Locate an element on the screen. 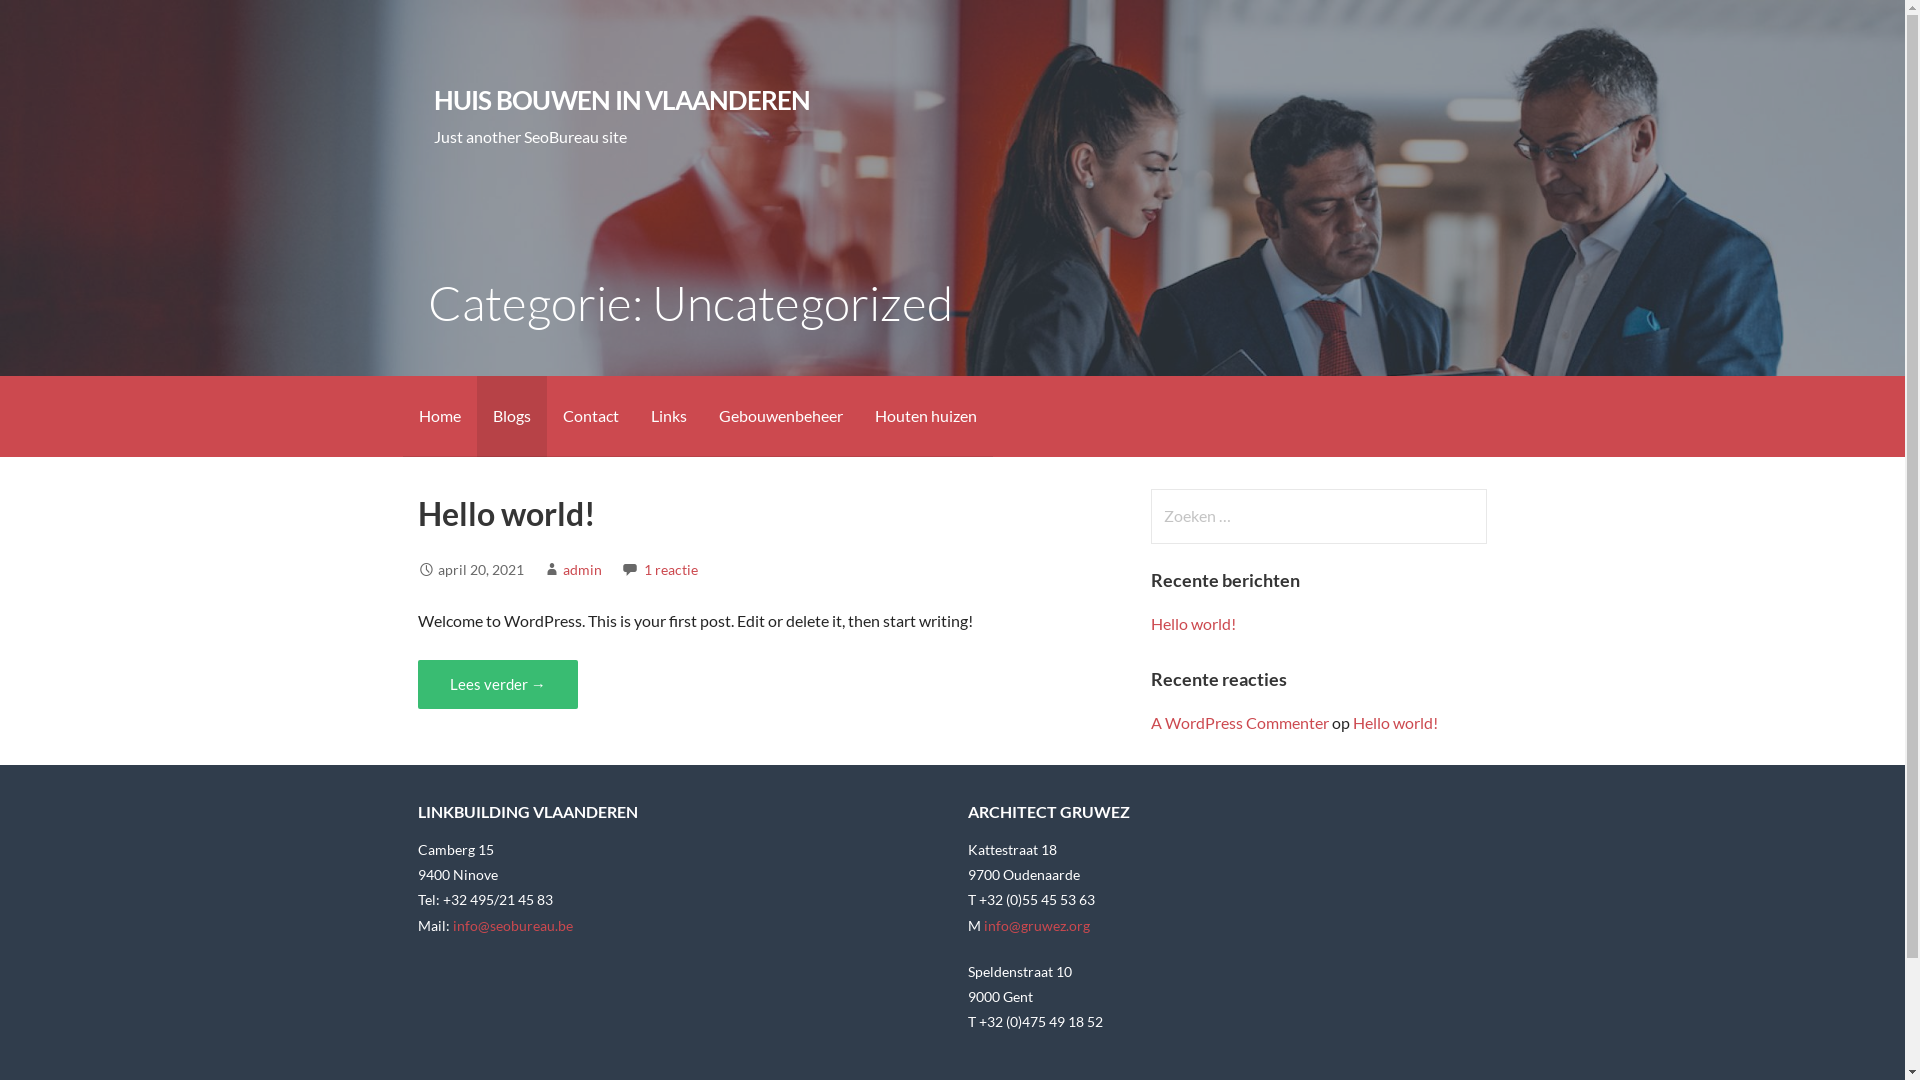 The image size is (1920, 1080). HUIS BOUWEN IN VLAANDEREN is located at coordinates (622, 100).